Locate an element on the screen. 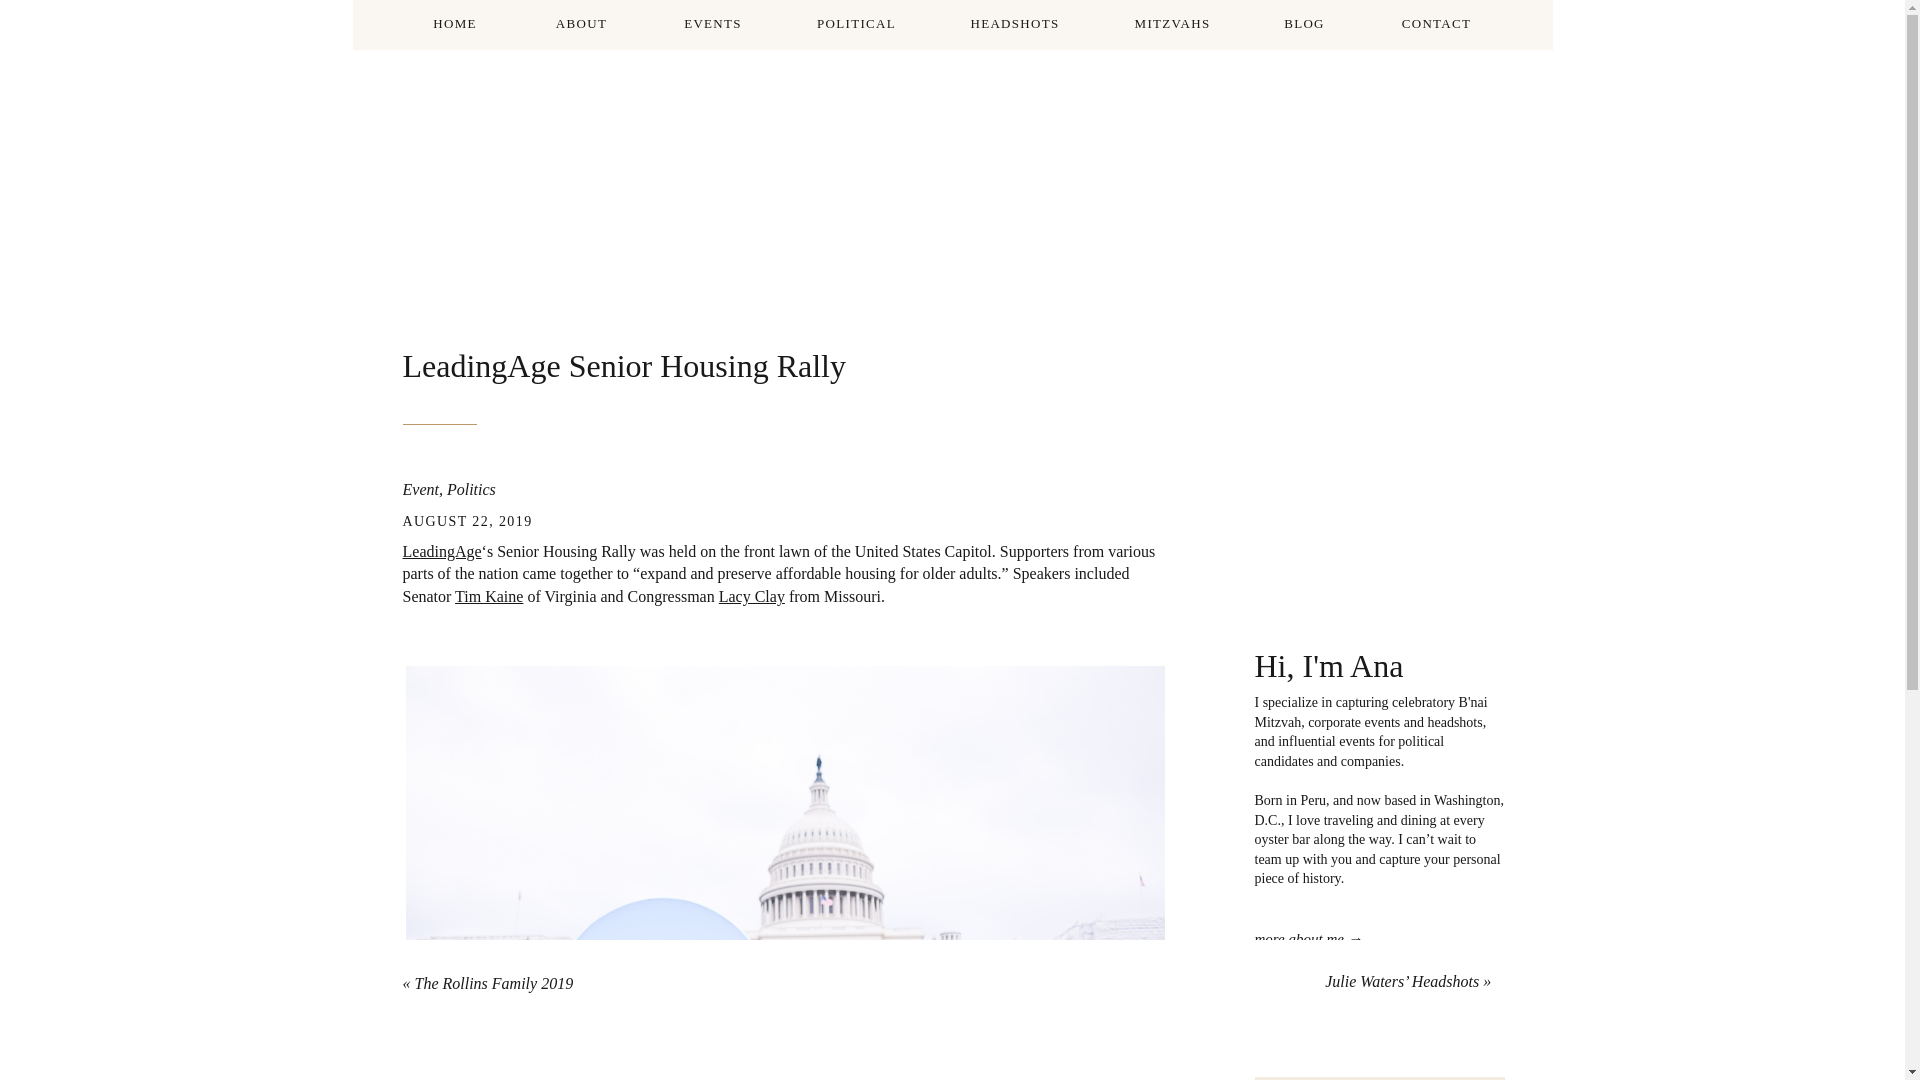 The image size is (1920, 1080). CONTACT is located at coordinates (1436, 24).